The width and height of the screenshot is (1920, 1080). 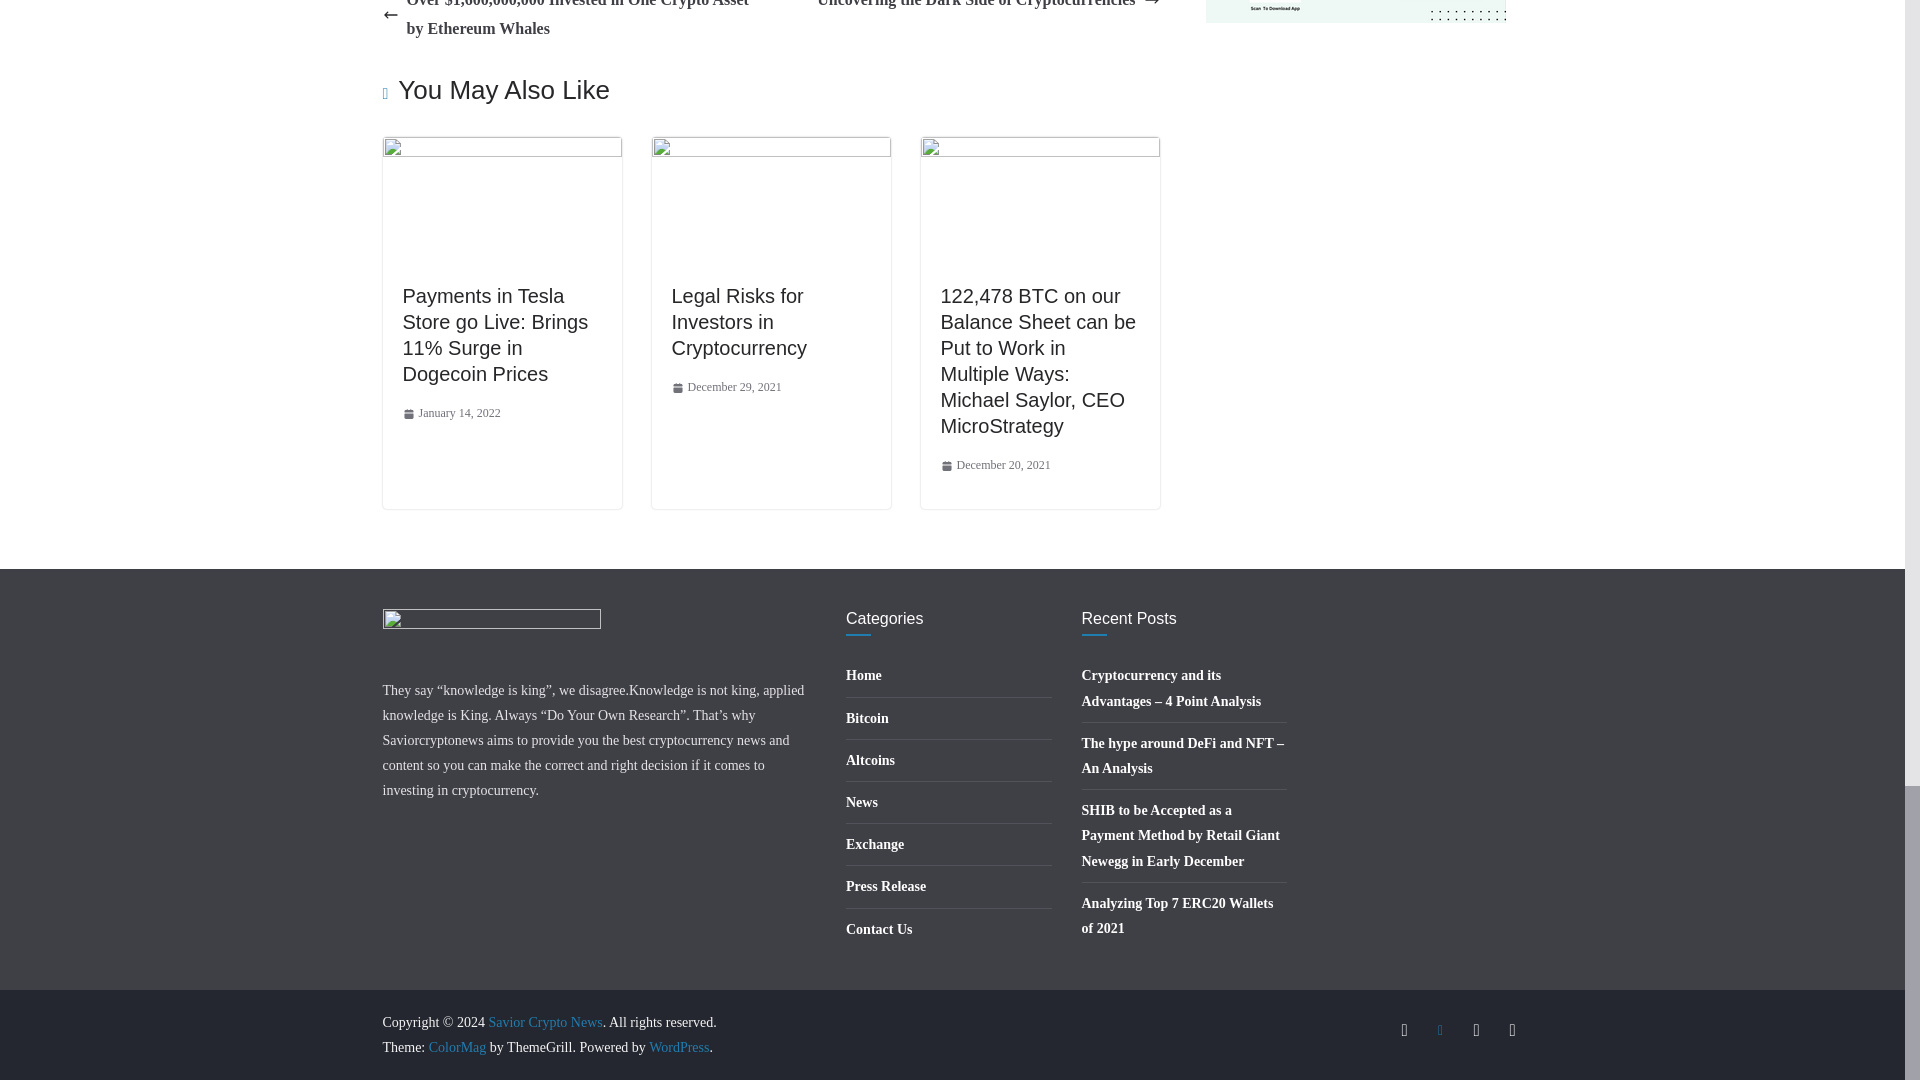 What do you see at coordinates (995, 466) in the screenshot?
I see `December 20, 2021` at bounding box center [995, 466].